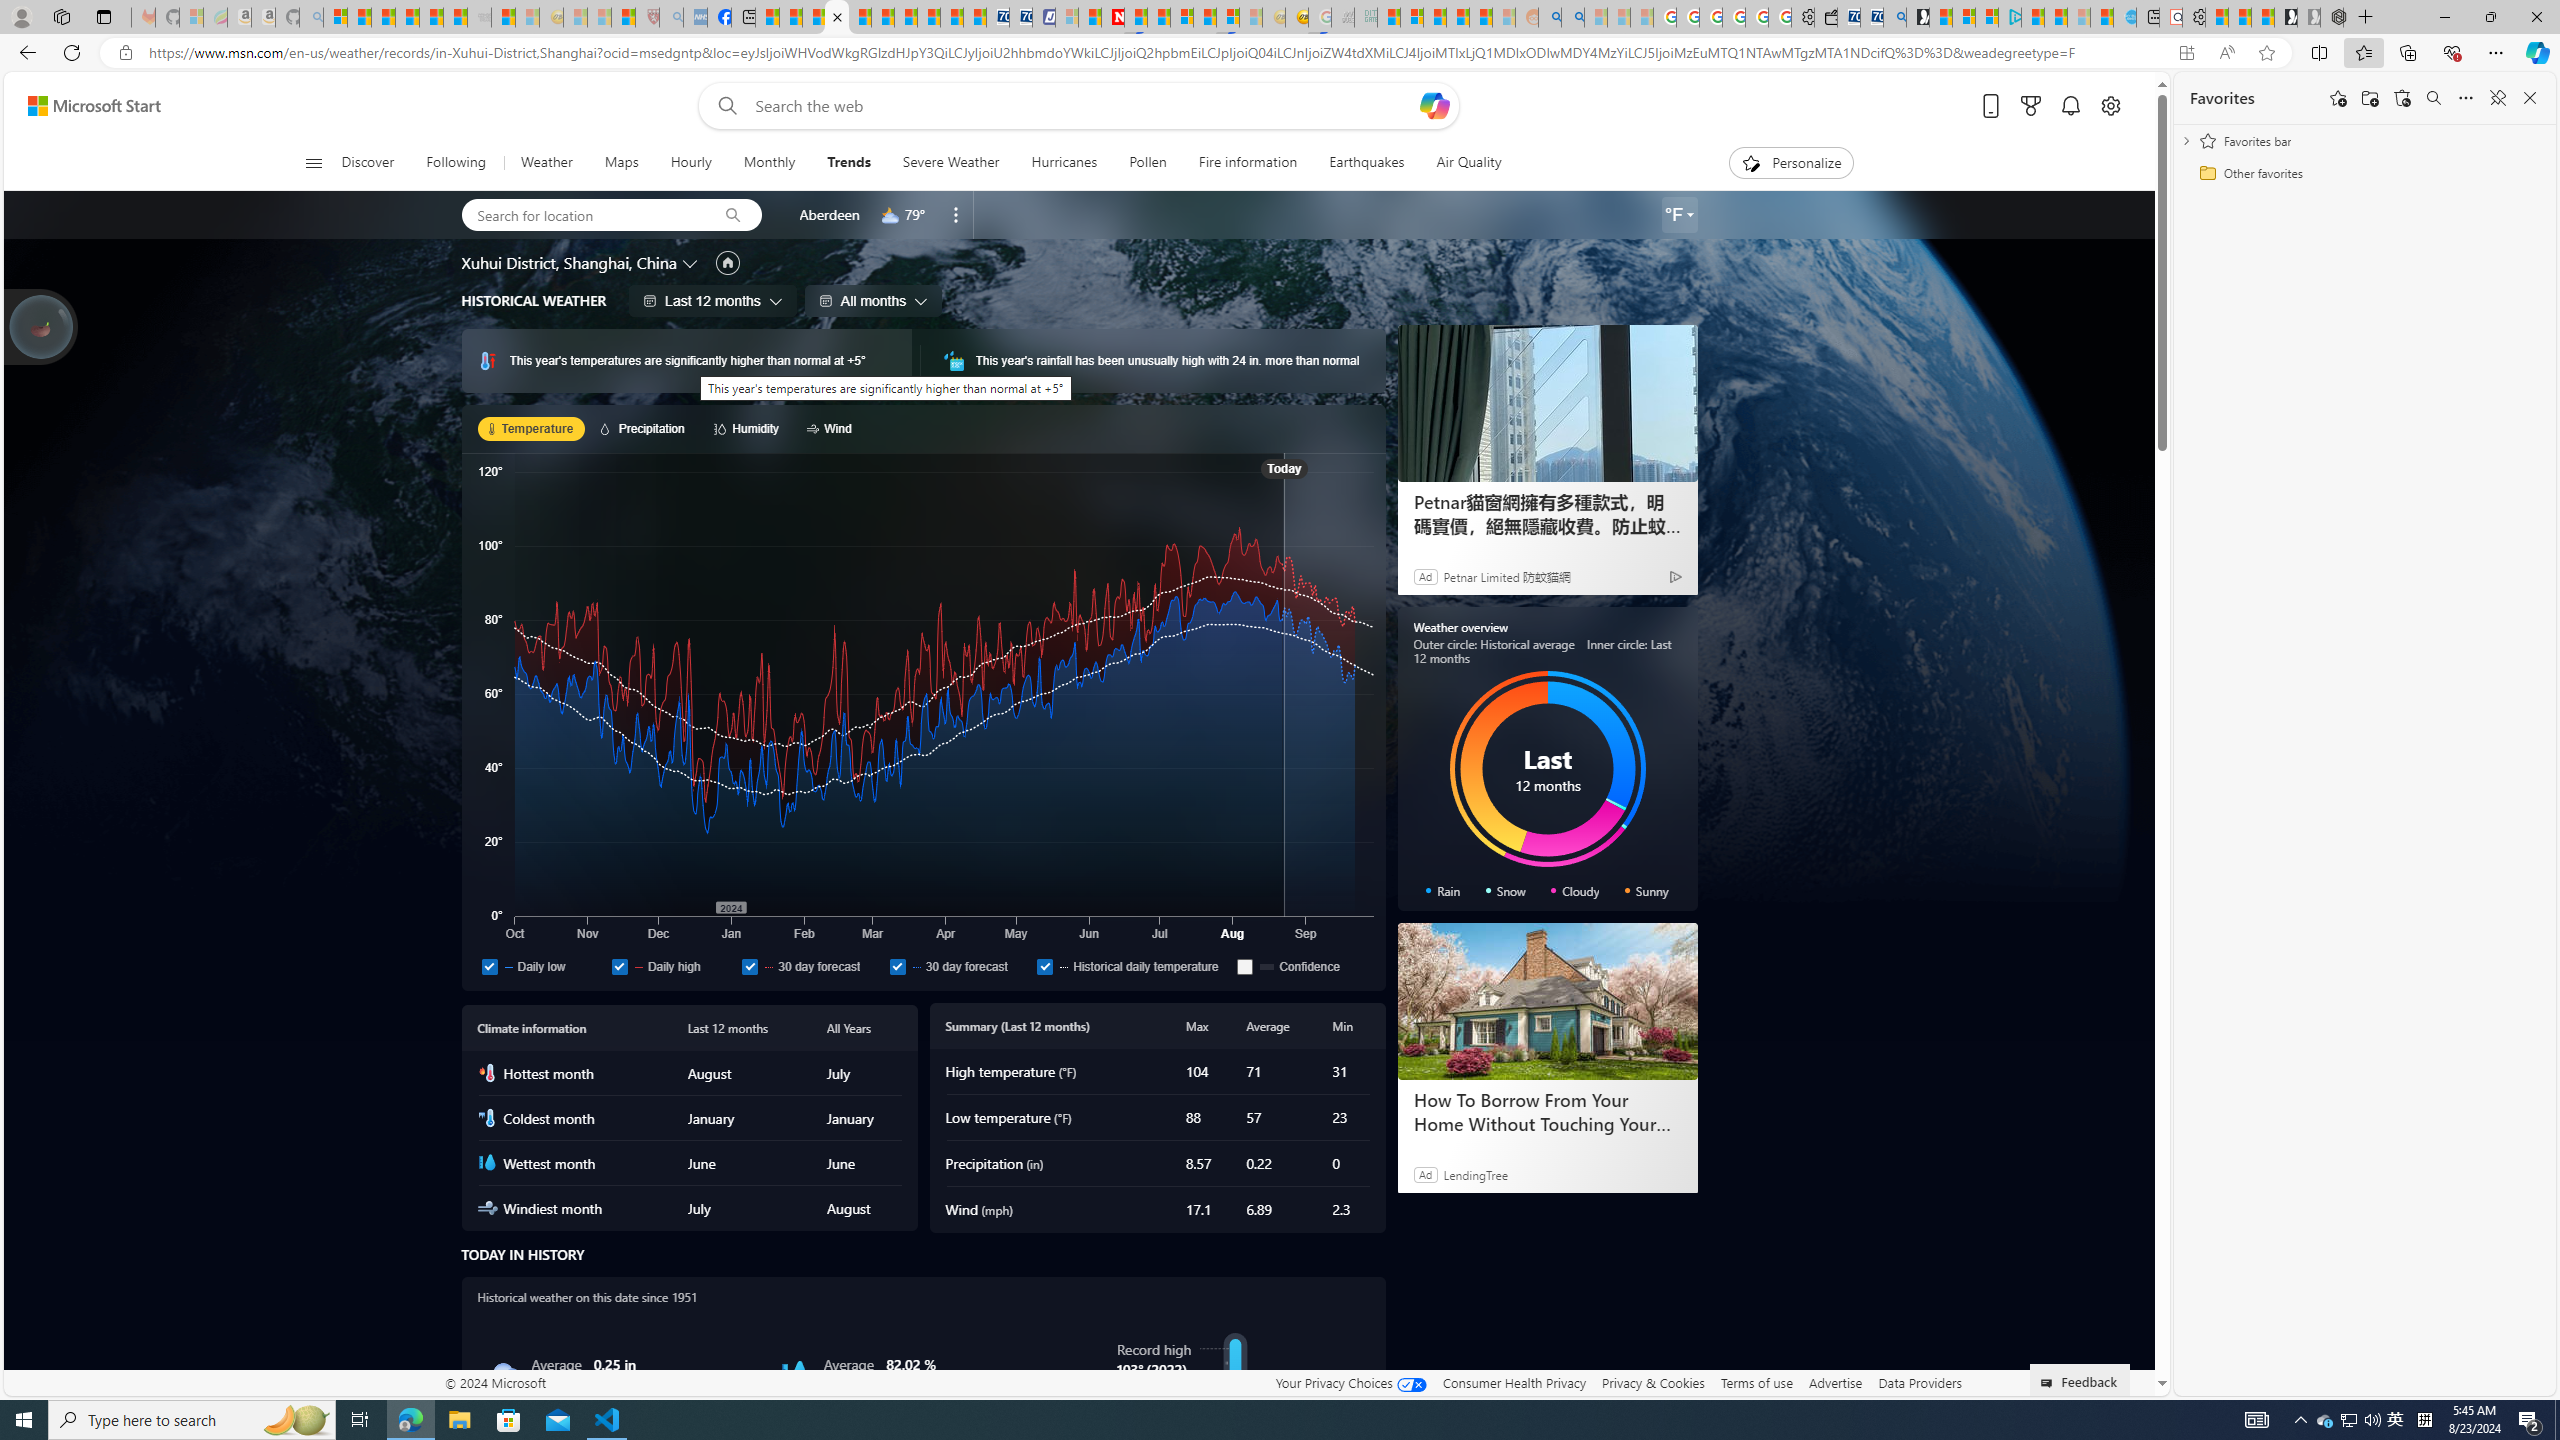  What do you see at coordinates (2186, 53) in the screenshot?
I see `App available. Install Microsoft Start Weather` at bounding box center [2186, 53].